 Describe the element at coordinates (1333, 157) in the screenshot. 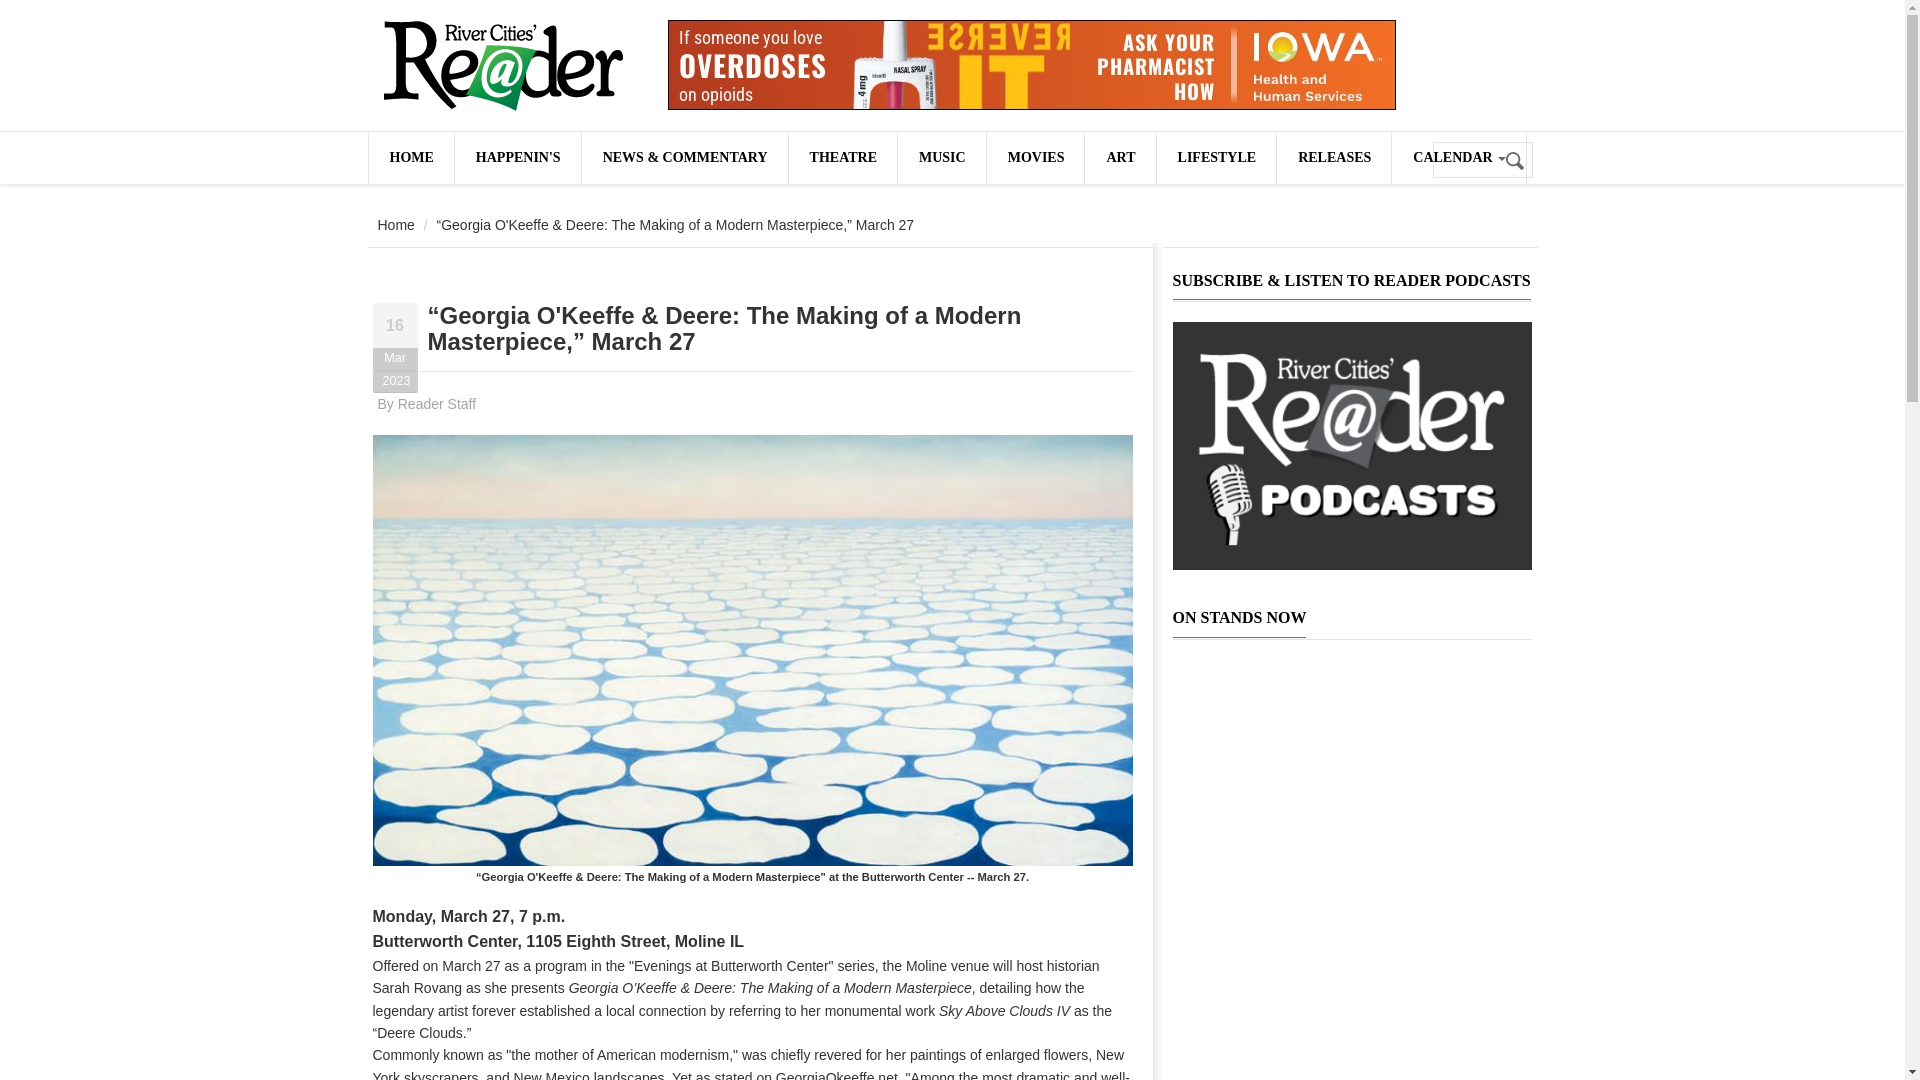

I see `RELEASES` at that location.